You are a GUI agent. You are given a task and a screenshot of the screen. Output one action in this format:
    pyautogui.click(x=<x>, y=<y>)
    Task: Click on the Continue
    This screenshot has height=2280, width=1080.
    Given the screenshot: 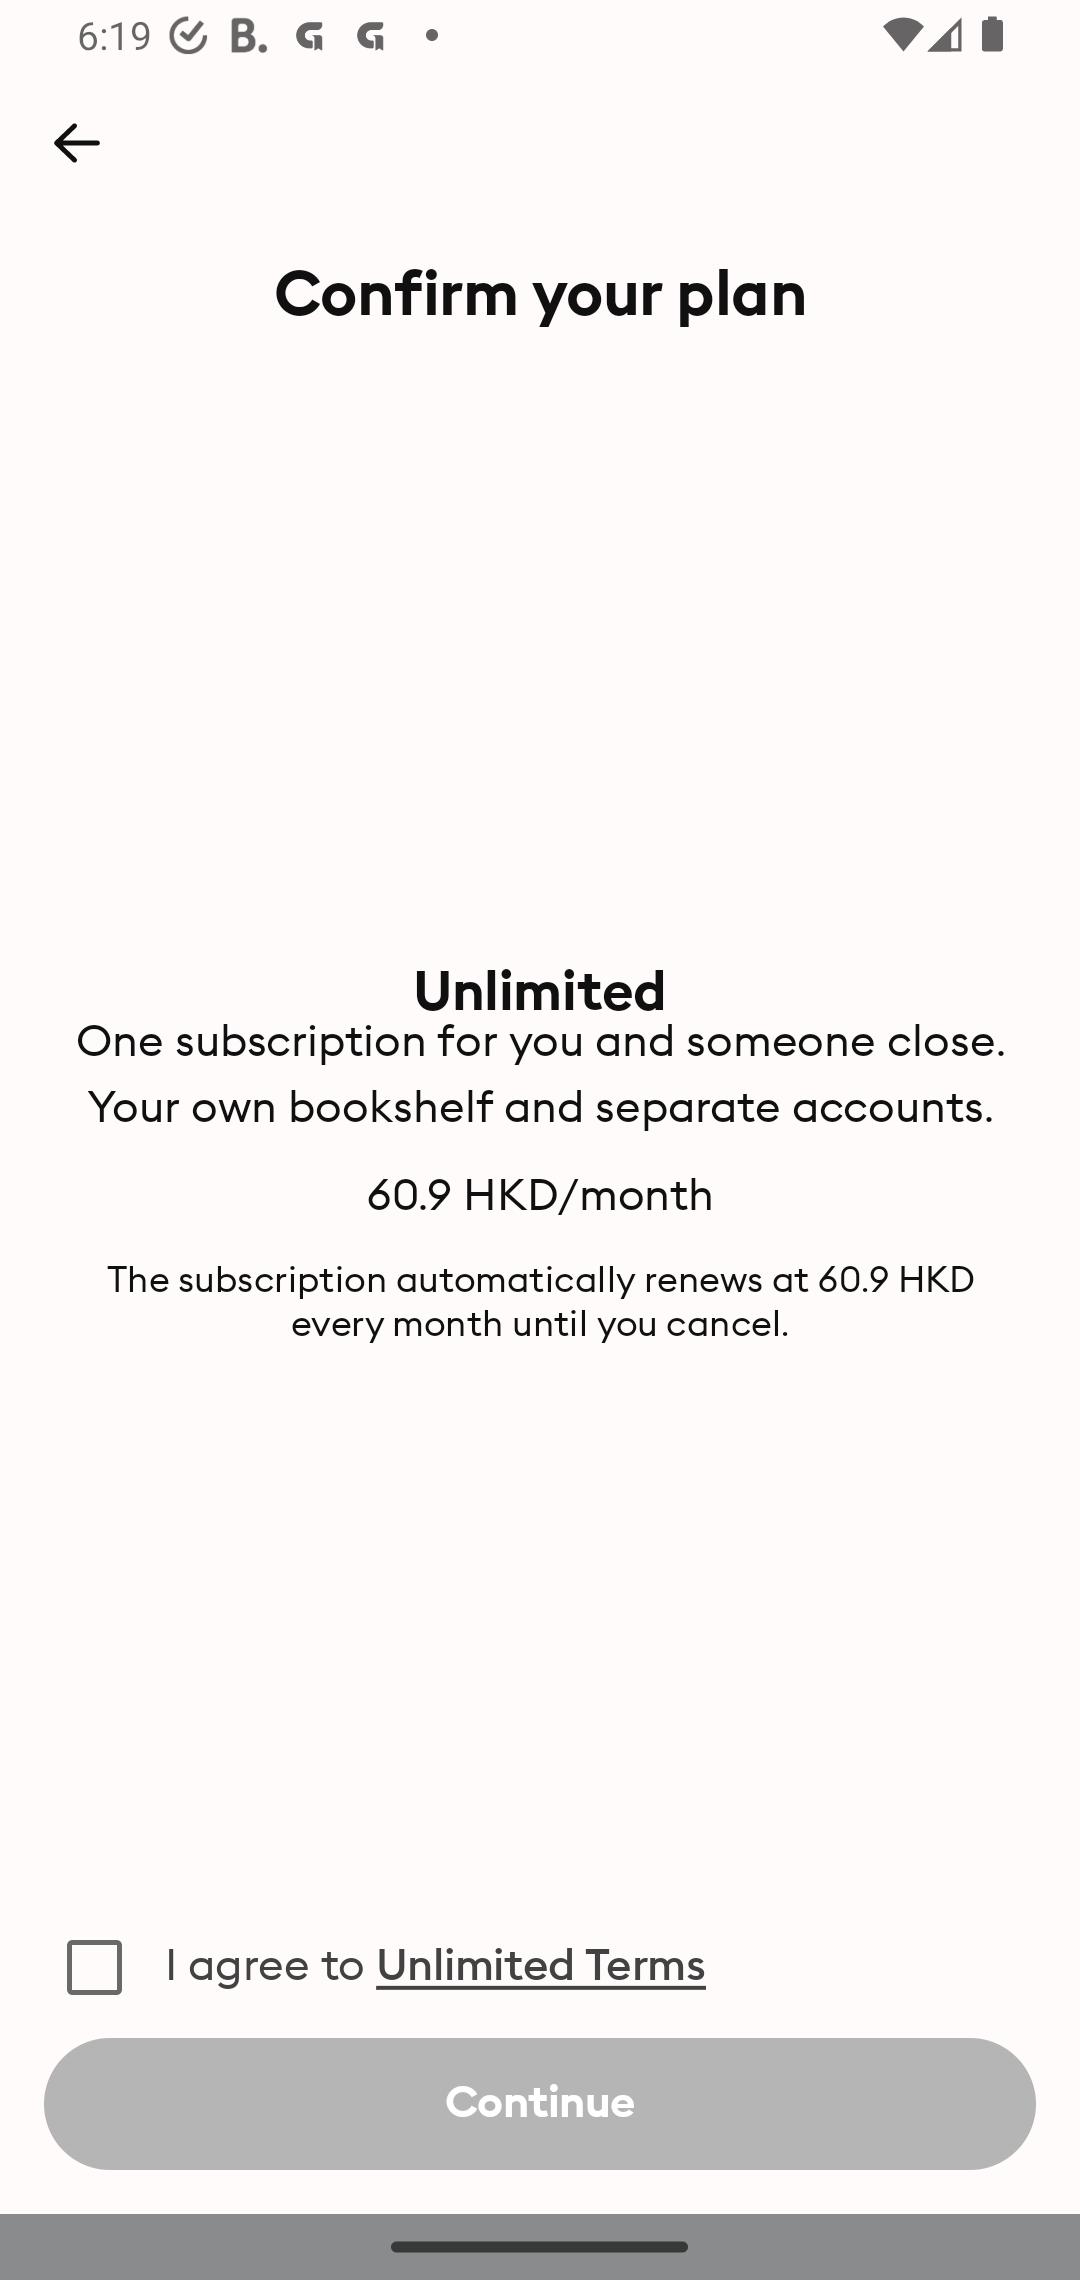 What is the action you would take?
    pyautogui.click(x=540, y=2104)
    